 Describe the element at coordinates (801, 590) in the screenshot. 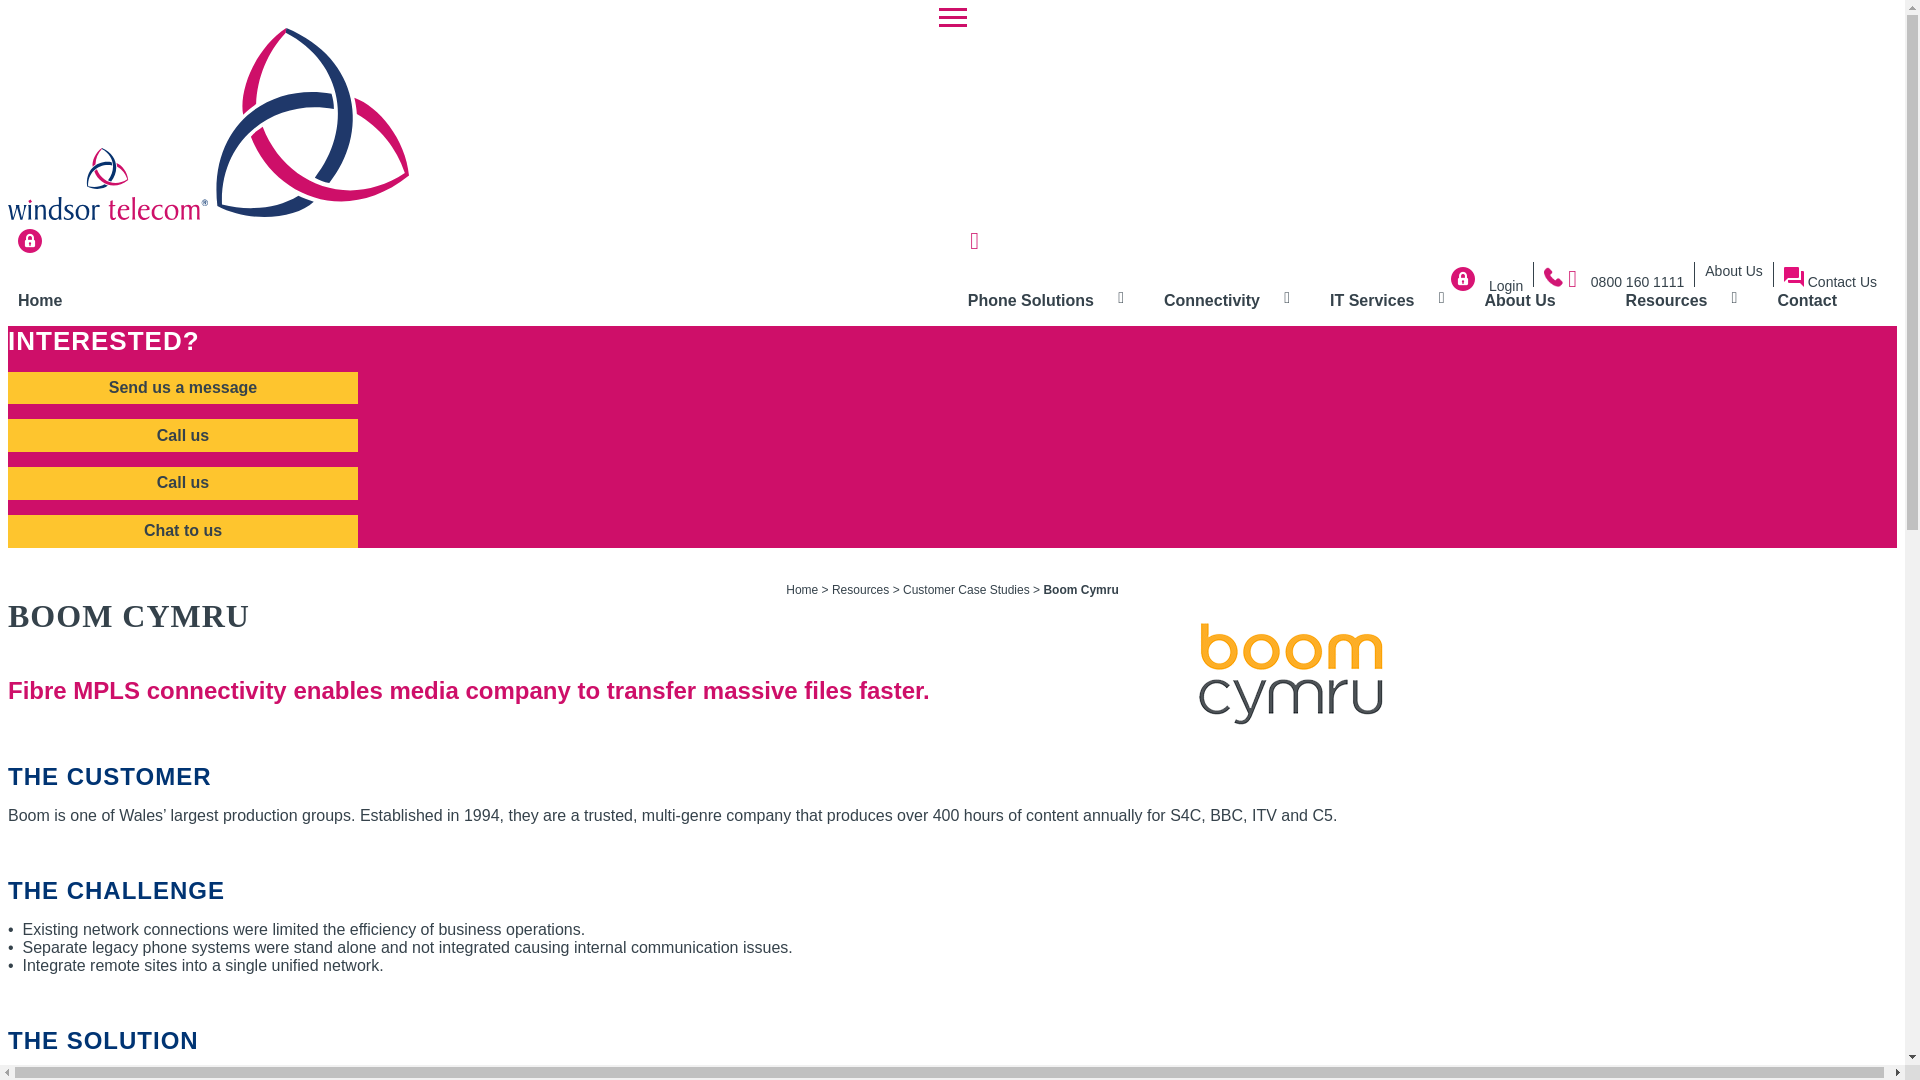

I see `Go to Windsor Telecom.` at that location.